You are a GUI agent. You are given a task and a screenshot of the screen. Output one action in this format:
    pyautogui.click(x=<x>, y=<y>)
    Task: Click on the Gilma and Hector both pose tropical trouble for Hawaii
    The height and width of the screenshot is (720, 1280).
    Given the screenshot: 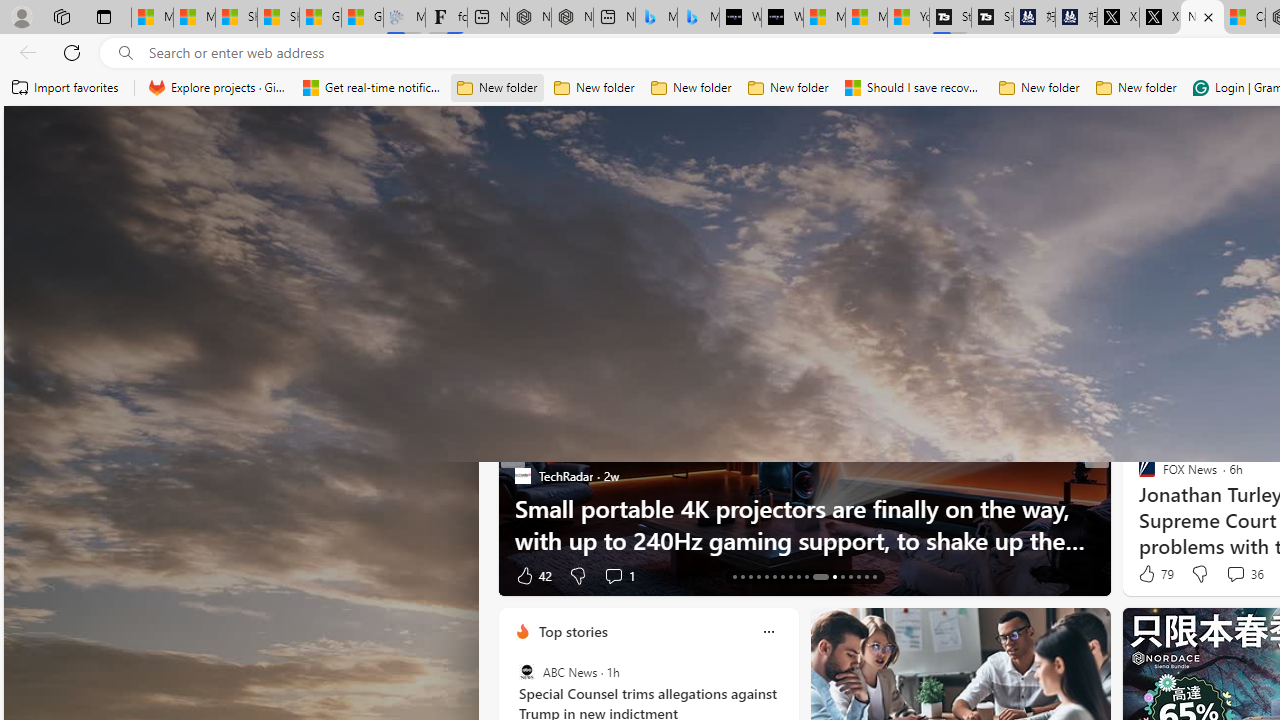 What is the action you would take?
    pyautogui.click(x=362, y=18)
    